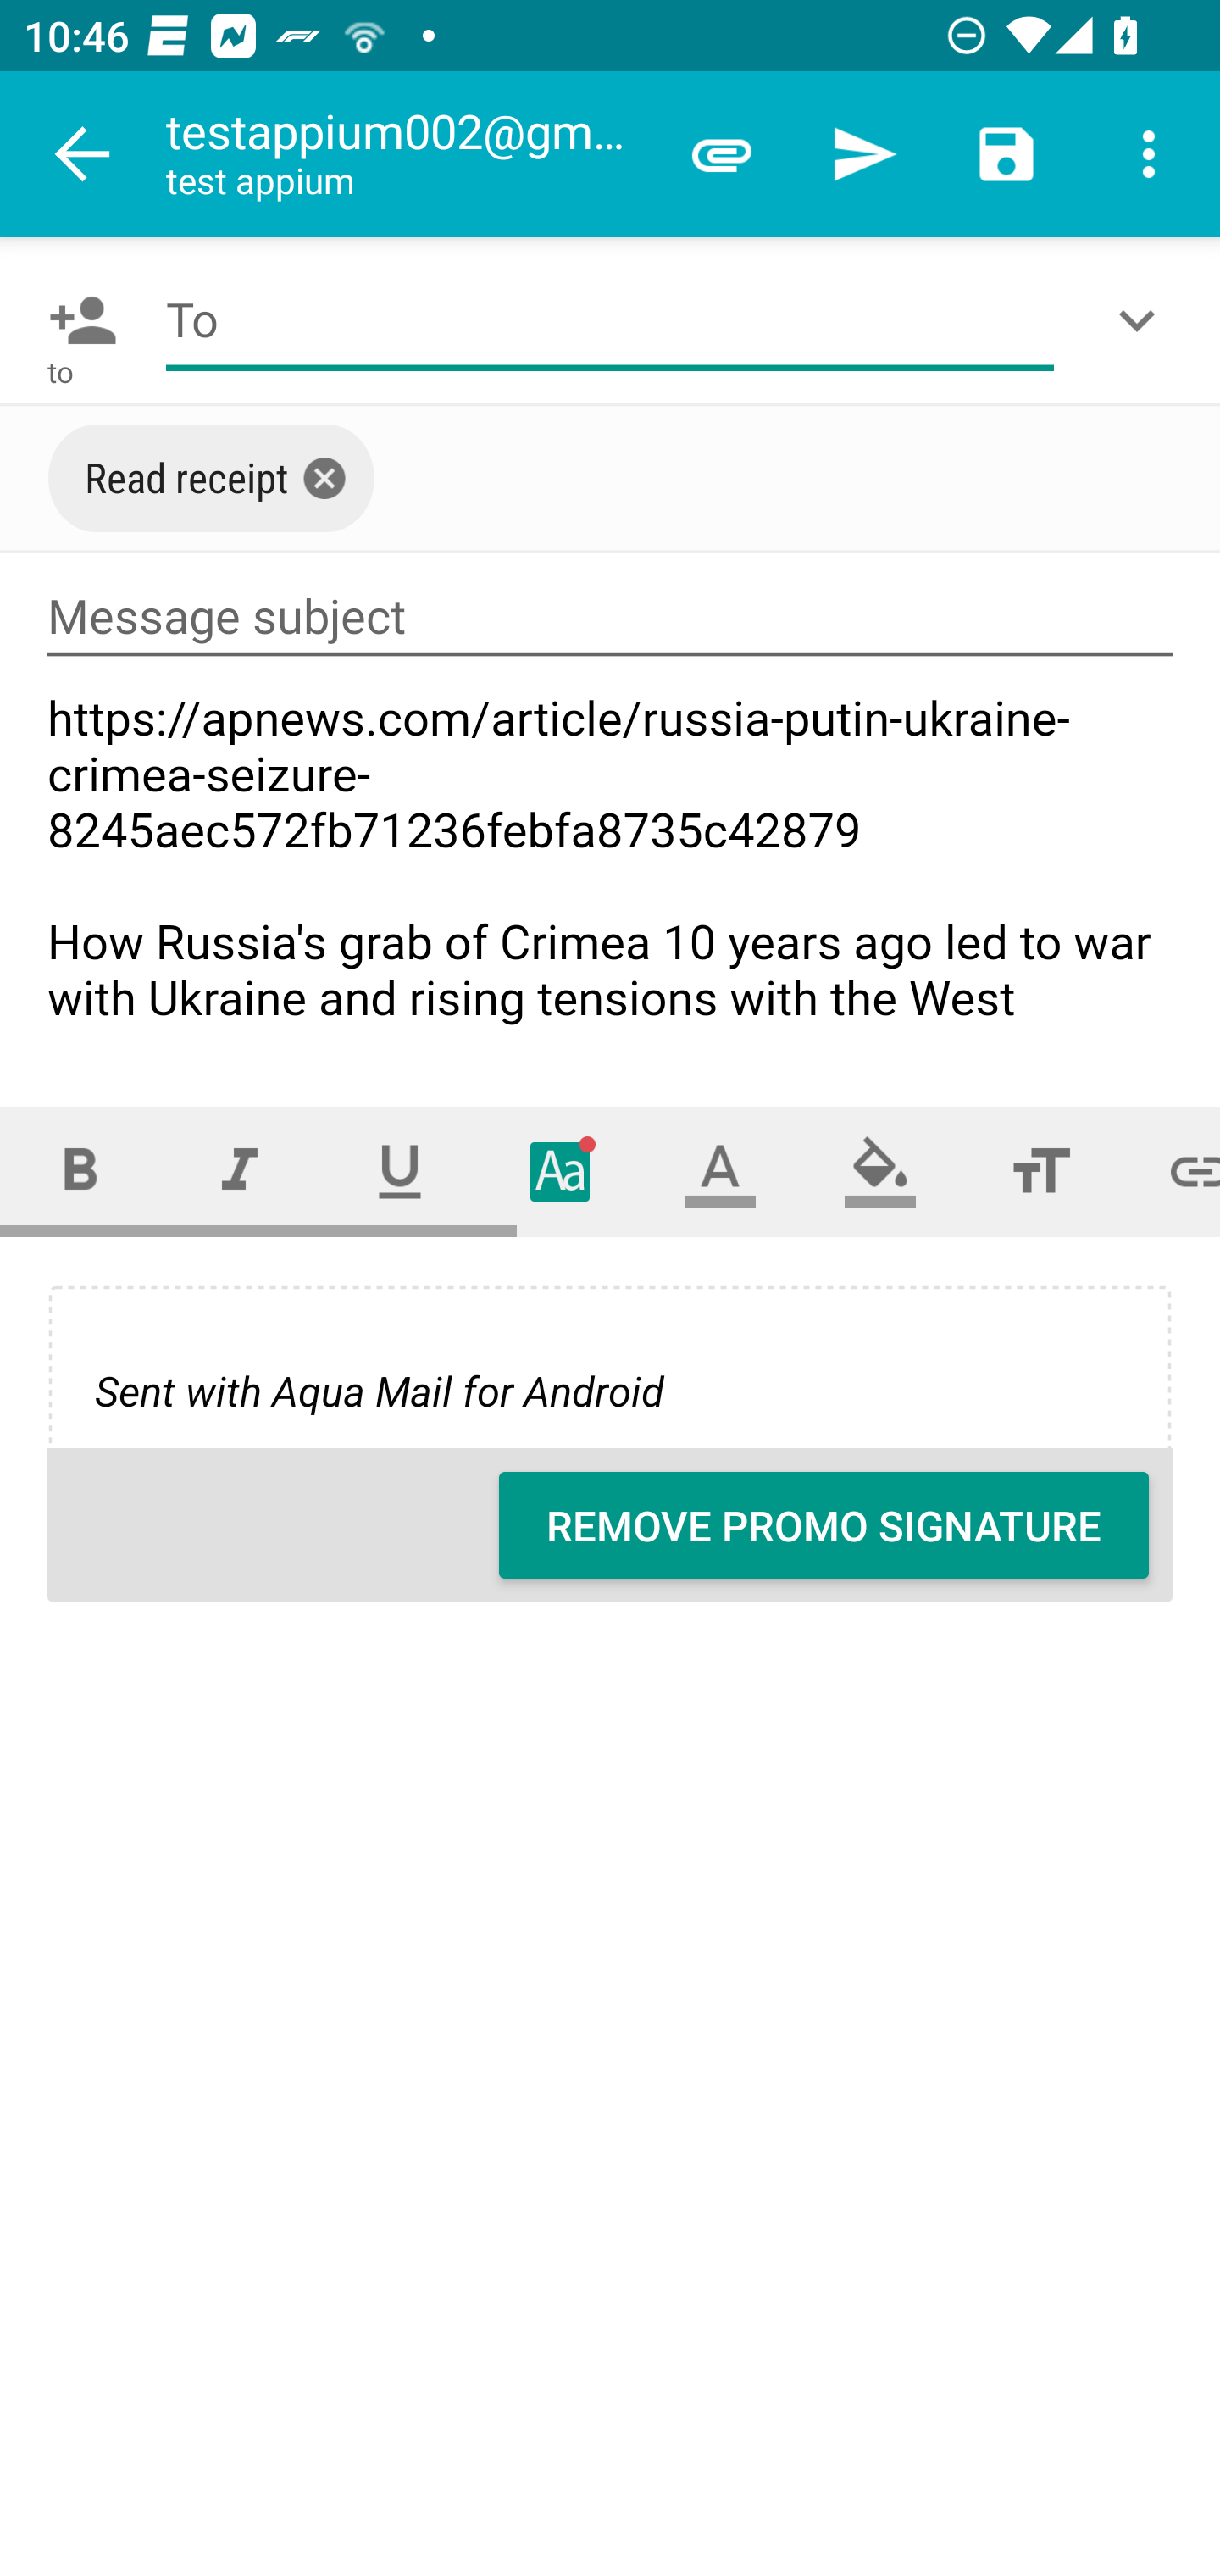 This screenshot has width=1220, height=2576. I want to click on Show/Add CC/BCC, so click(1143, 320).